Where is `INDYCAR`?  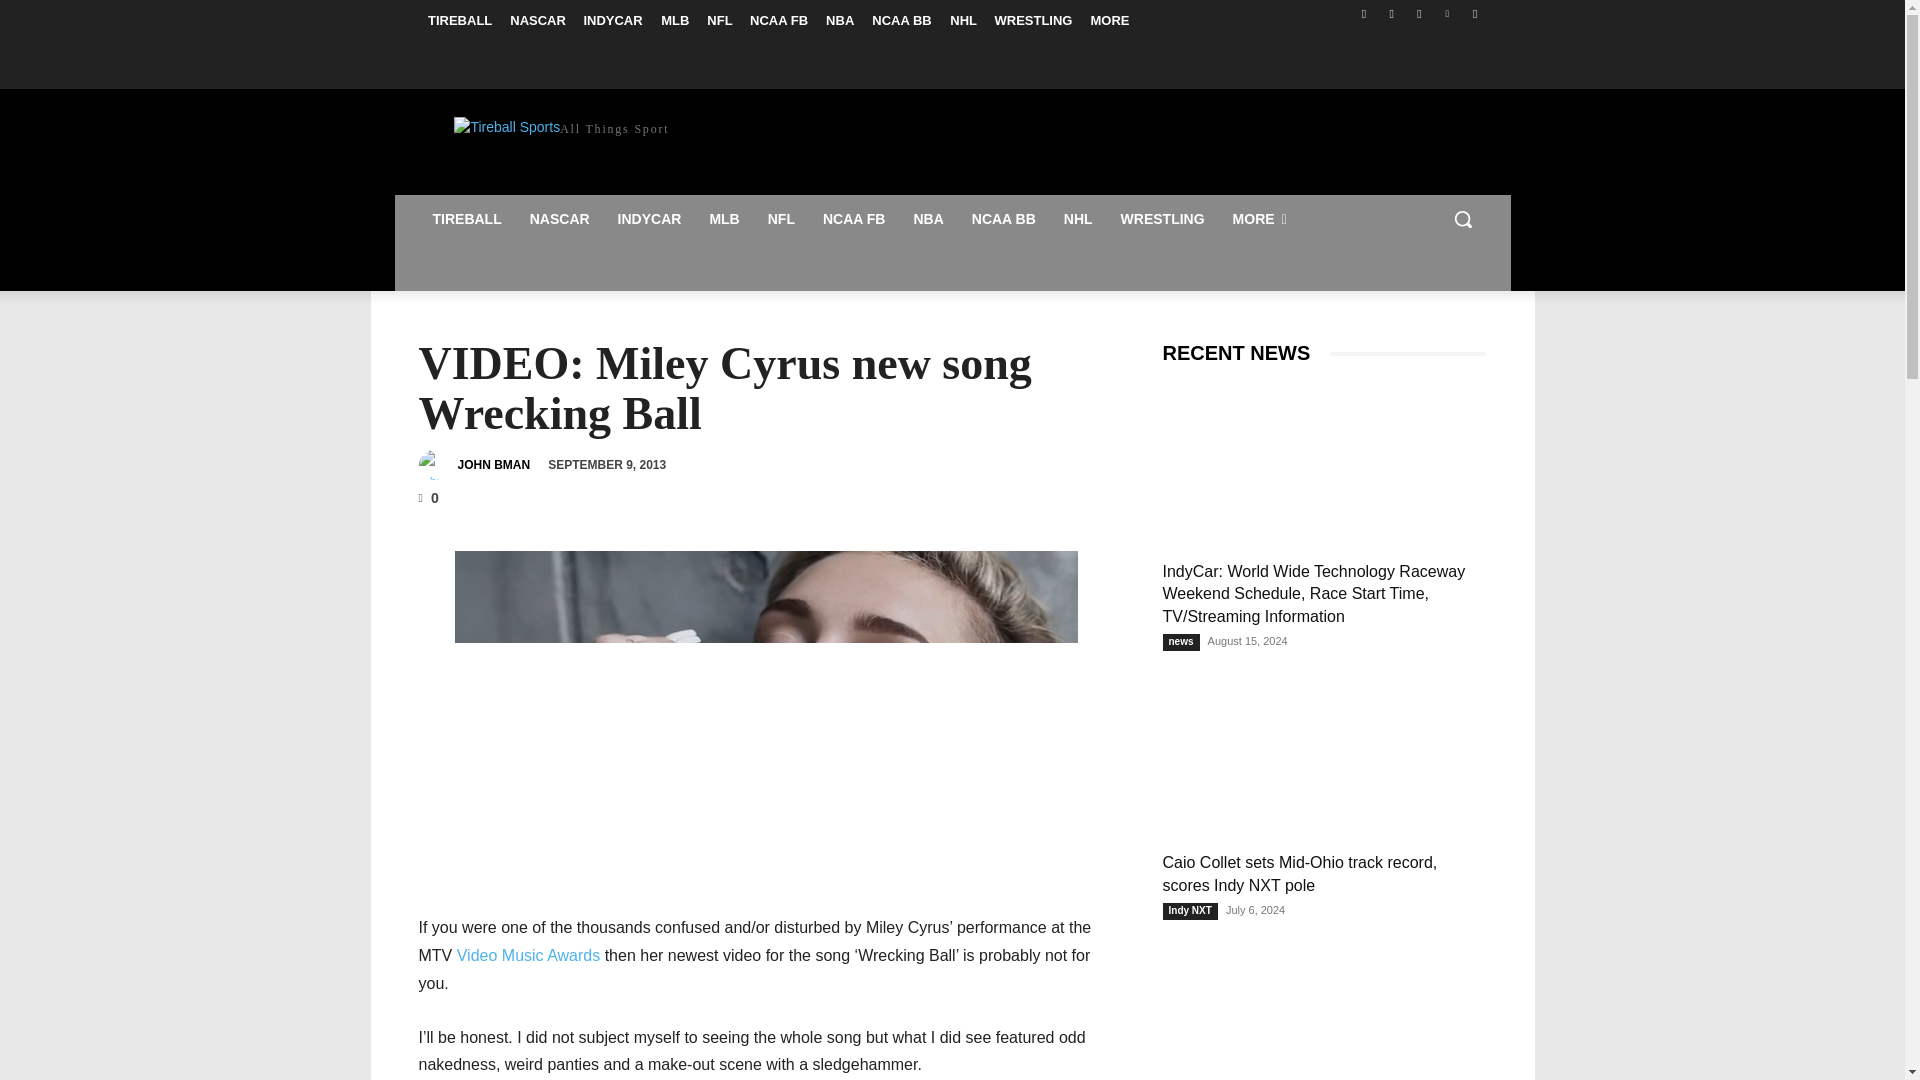 INDYCAR is located at coordinates (650, 219).